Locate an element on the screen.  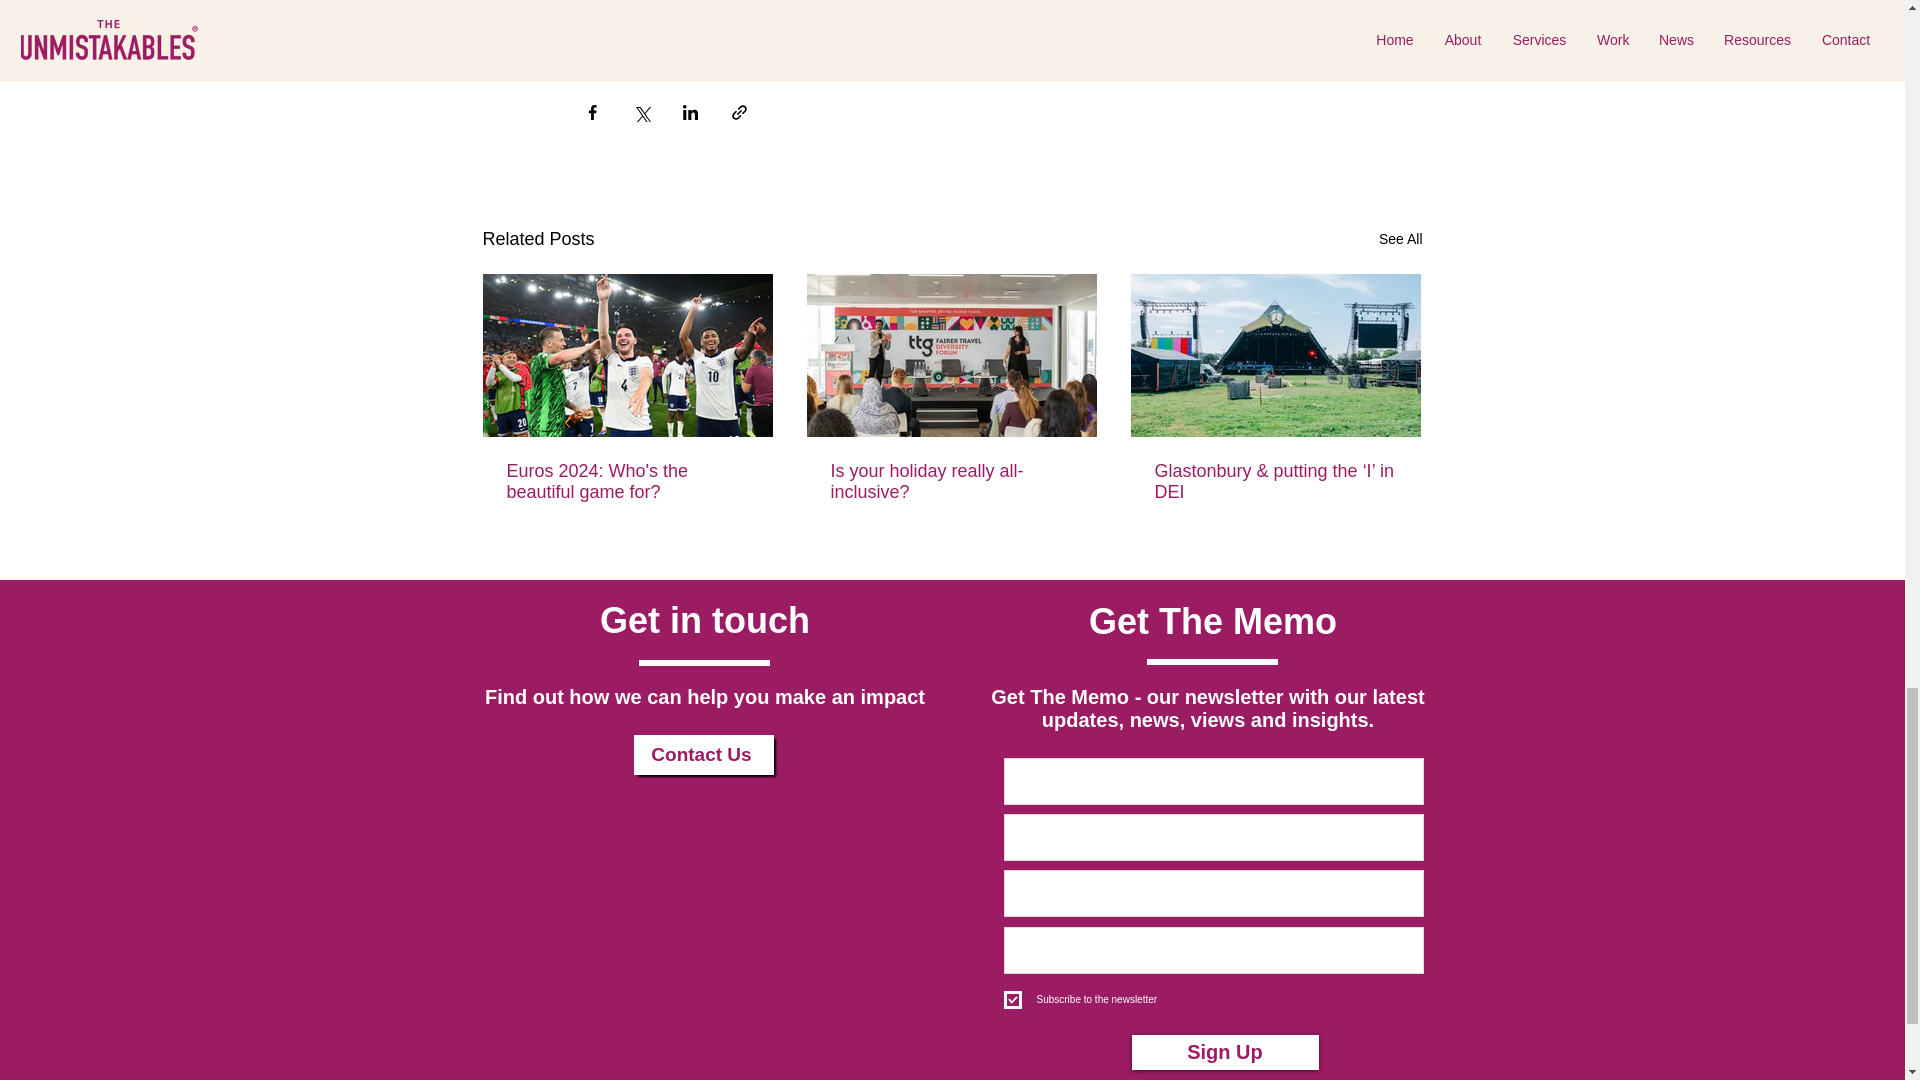
Is your holiday really all-inclusive? is located at coordinates (950, 482).